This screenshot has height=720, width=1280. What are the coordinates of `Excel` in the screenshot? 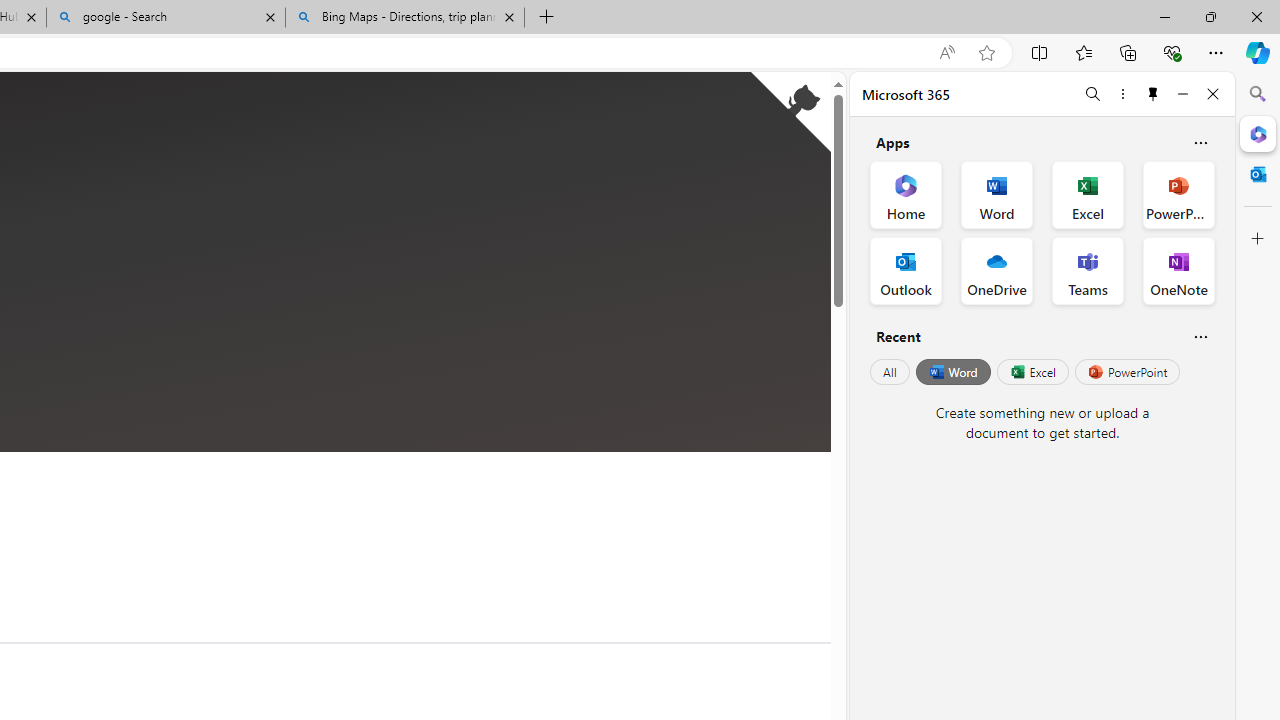 It's located at (1032, 372).